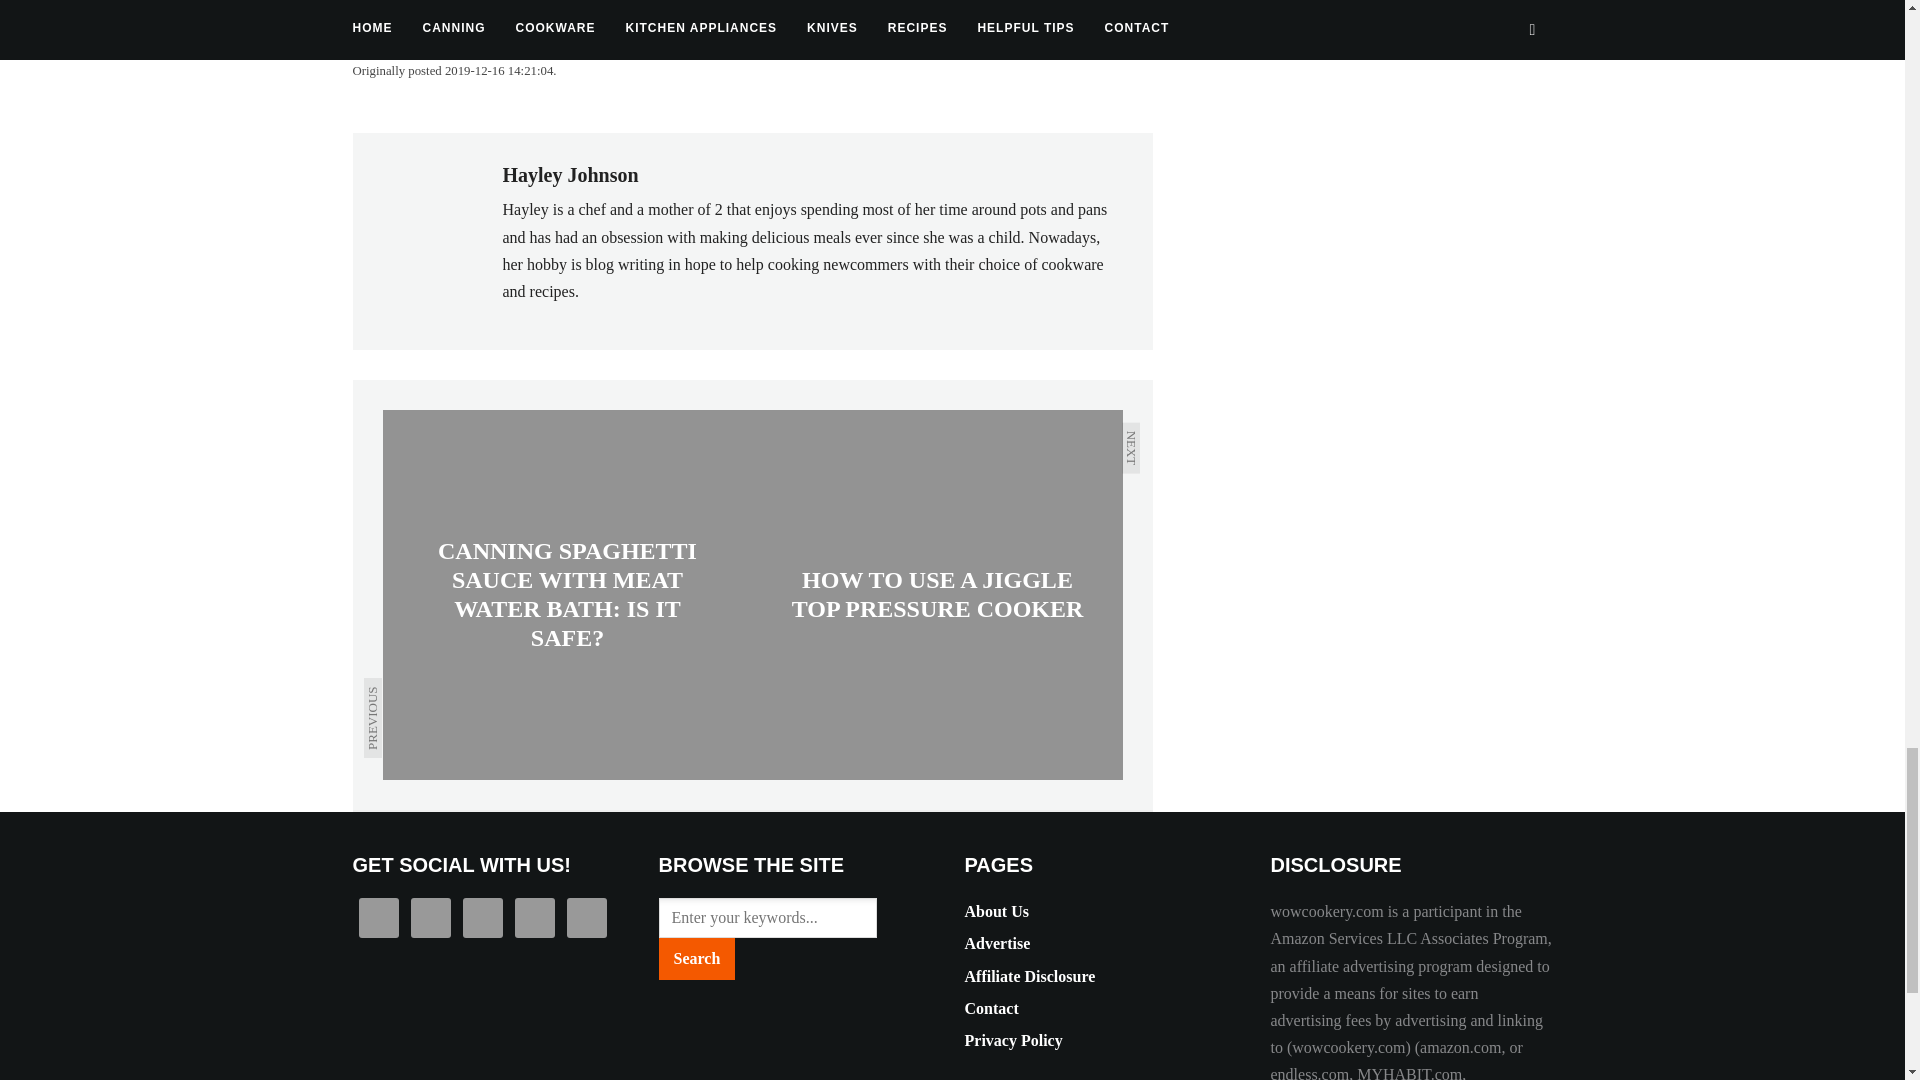 The image size is (1920, 1080). Describe the element at coordinates (936, 594) in the screenshot. I see `How to Use a Jiggle Top Pressure Cooker` at that location.